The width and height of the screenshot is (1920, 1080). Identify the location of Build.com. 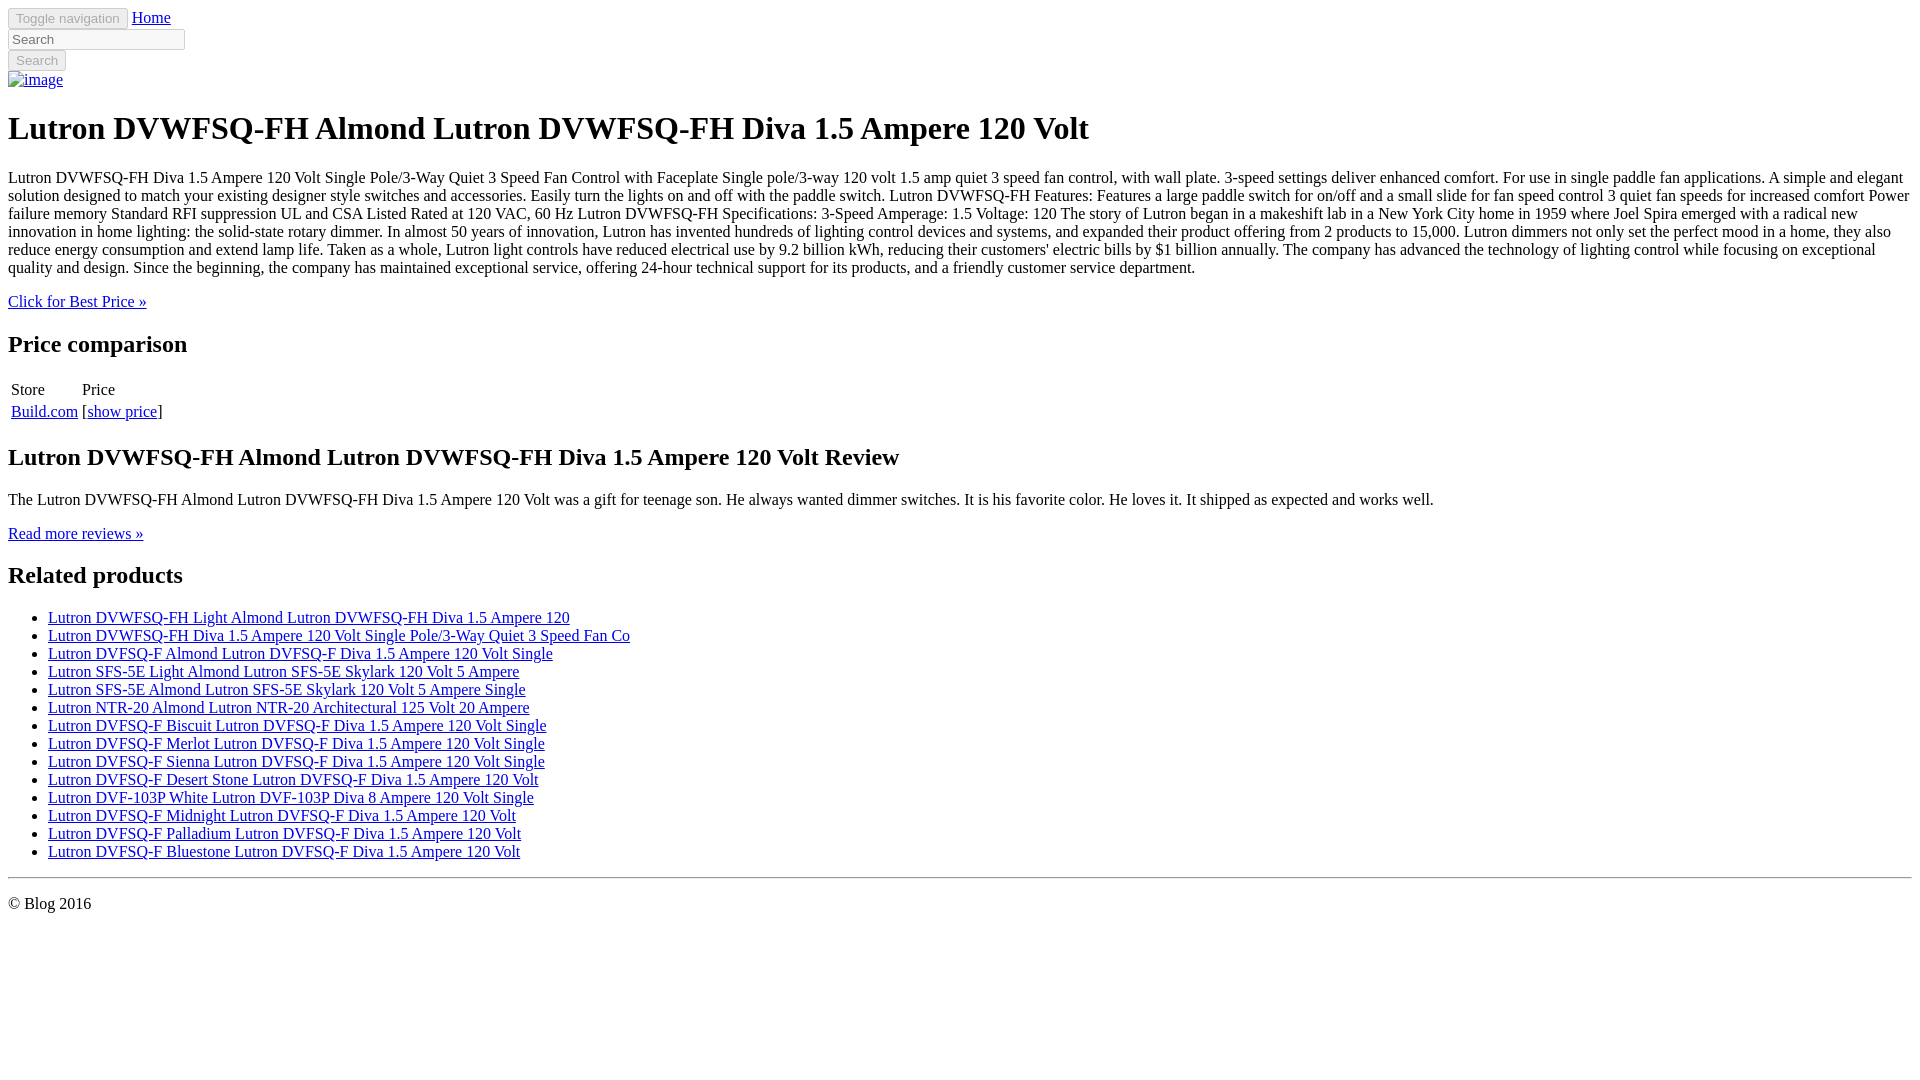
(44, 411).